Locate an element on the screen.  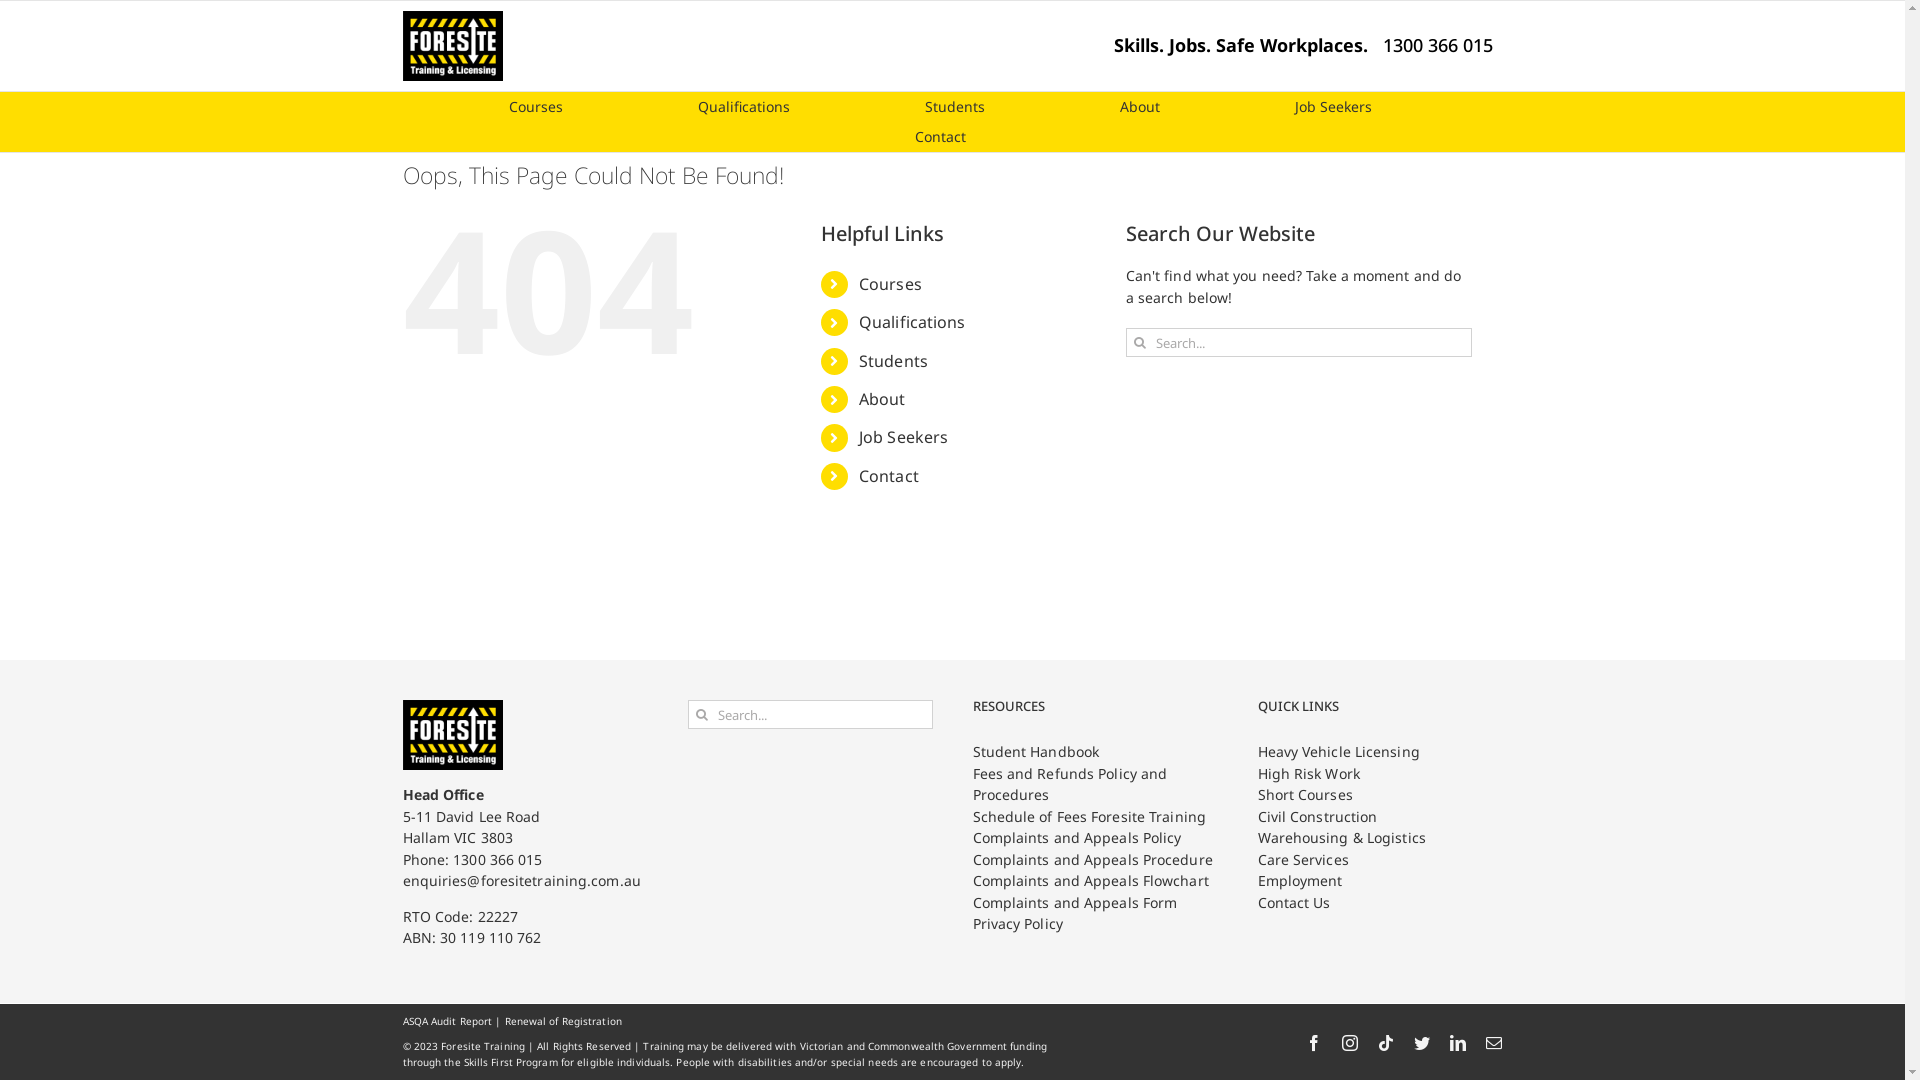
Qualifications is located at coordinates (743, 107).